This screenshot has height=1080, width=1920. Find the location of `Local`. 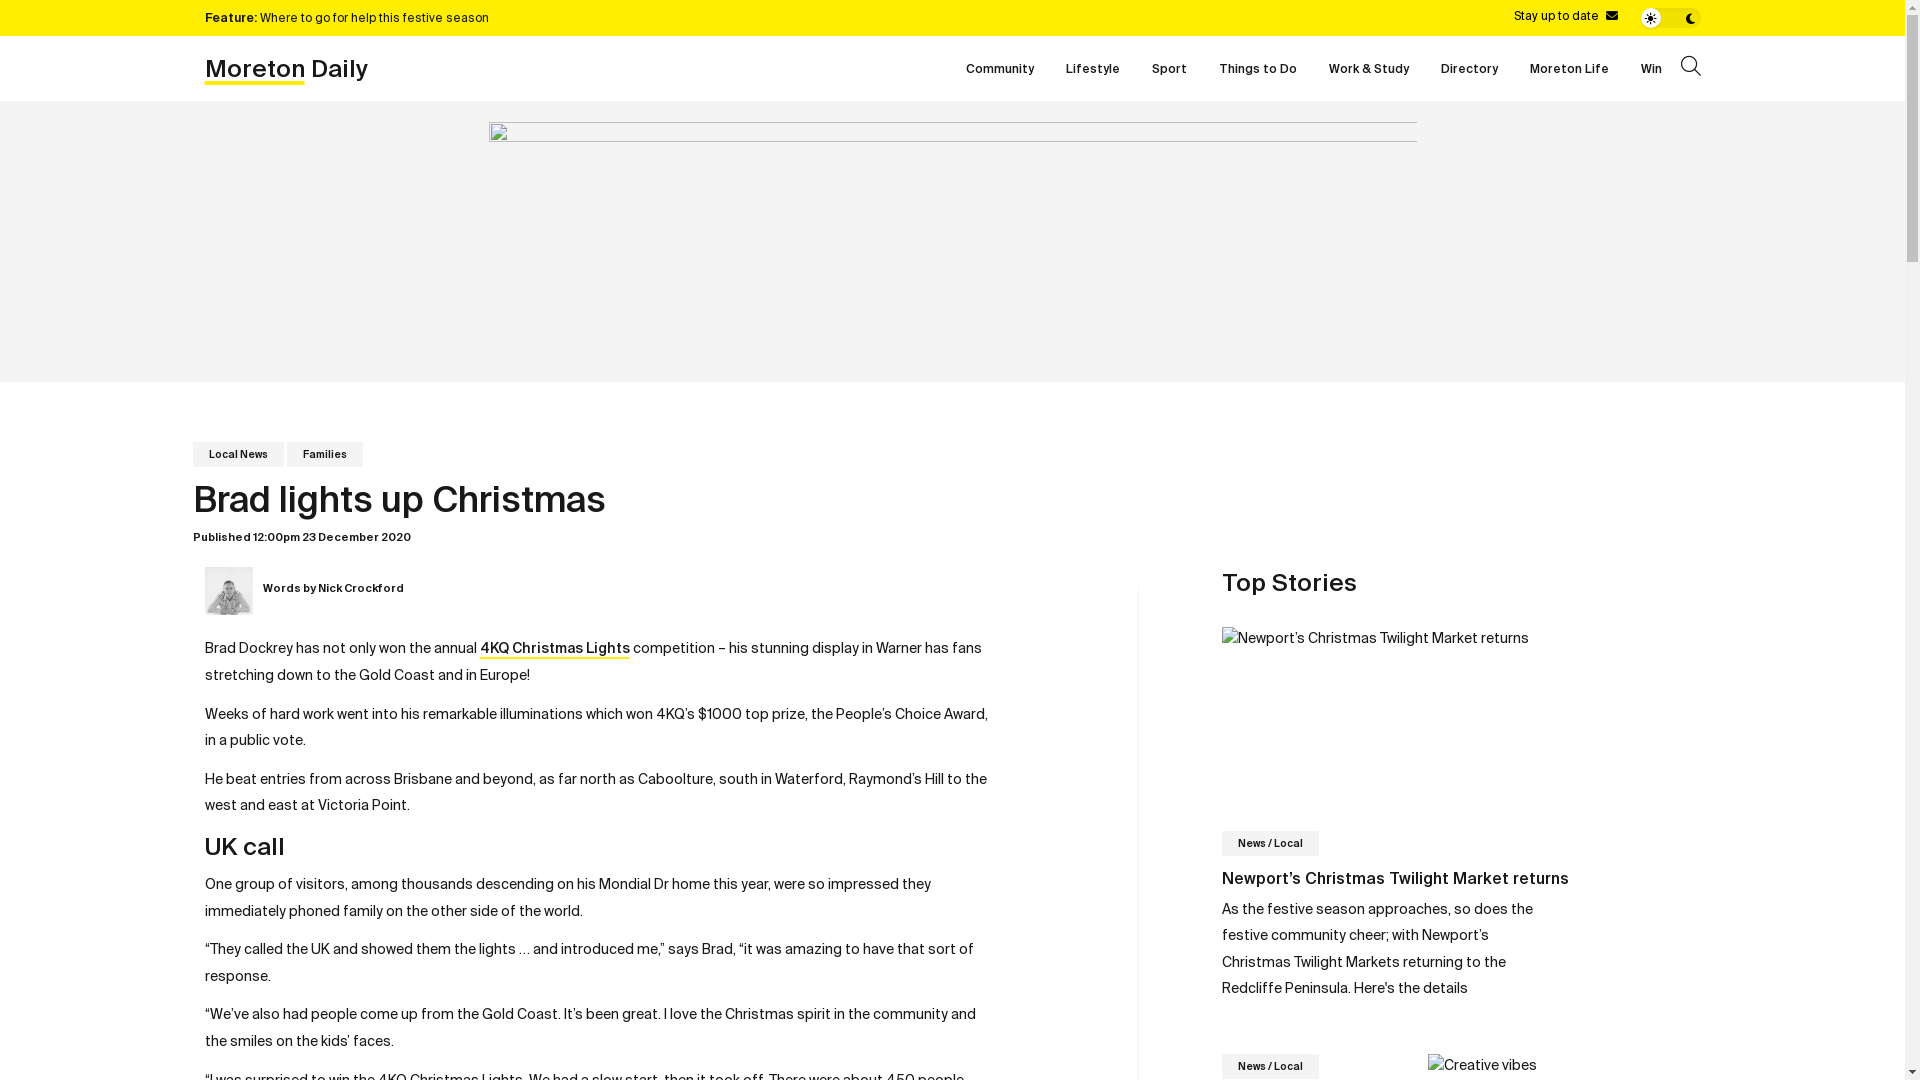

Local is located at coordinates (1288, 844).